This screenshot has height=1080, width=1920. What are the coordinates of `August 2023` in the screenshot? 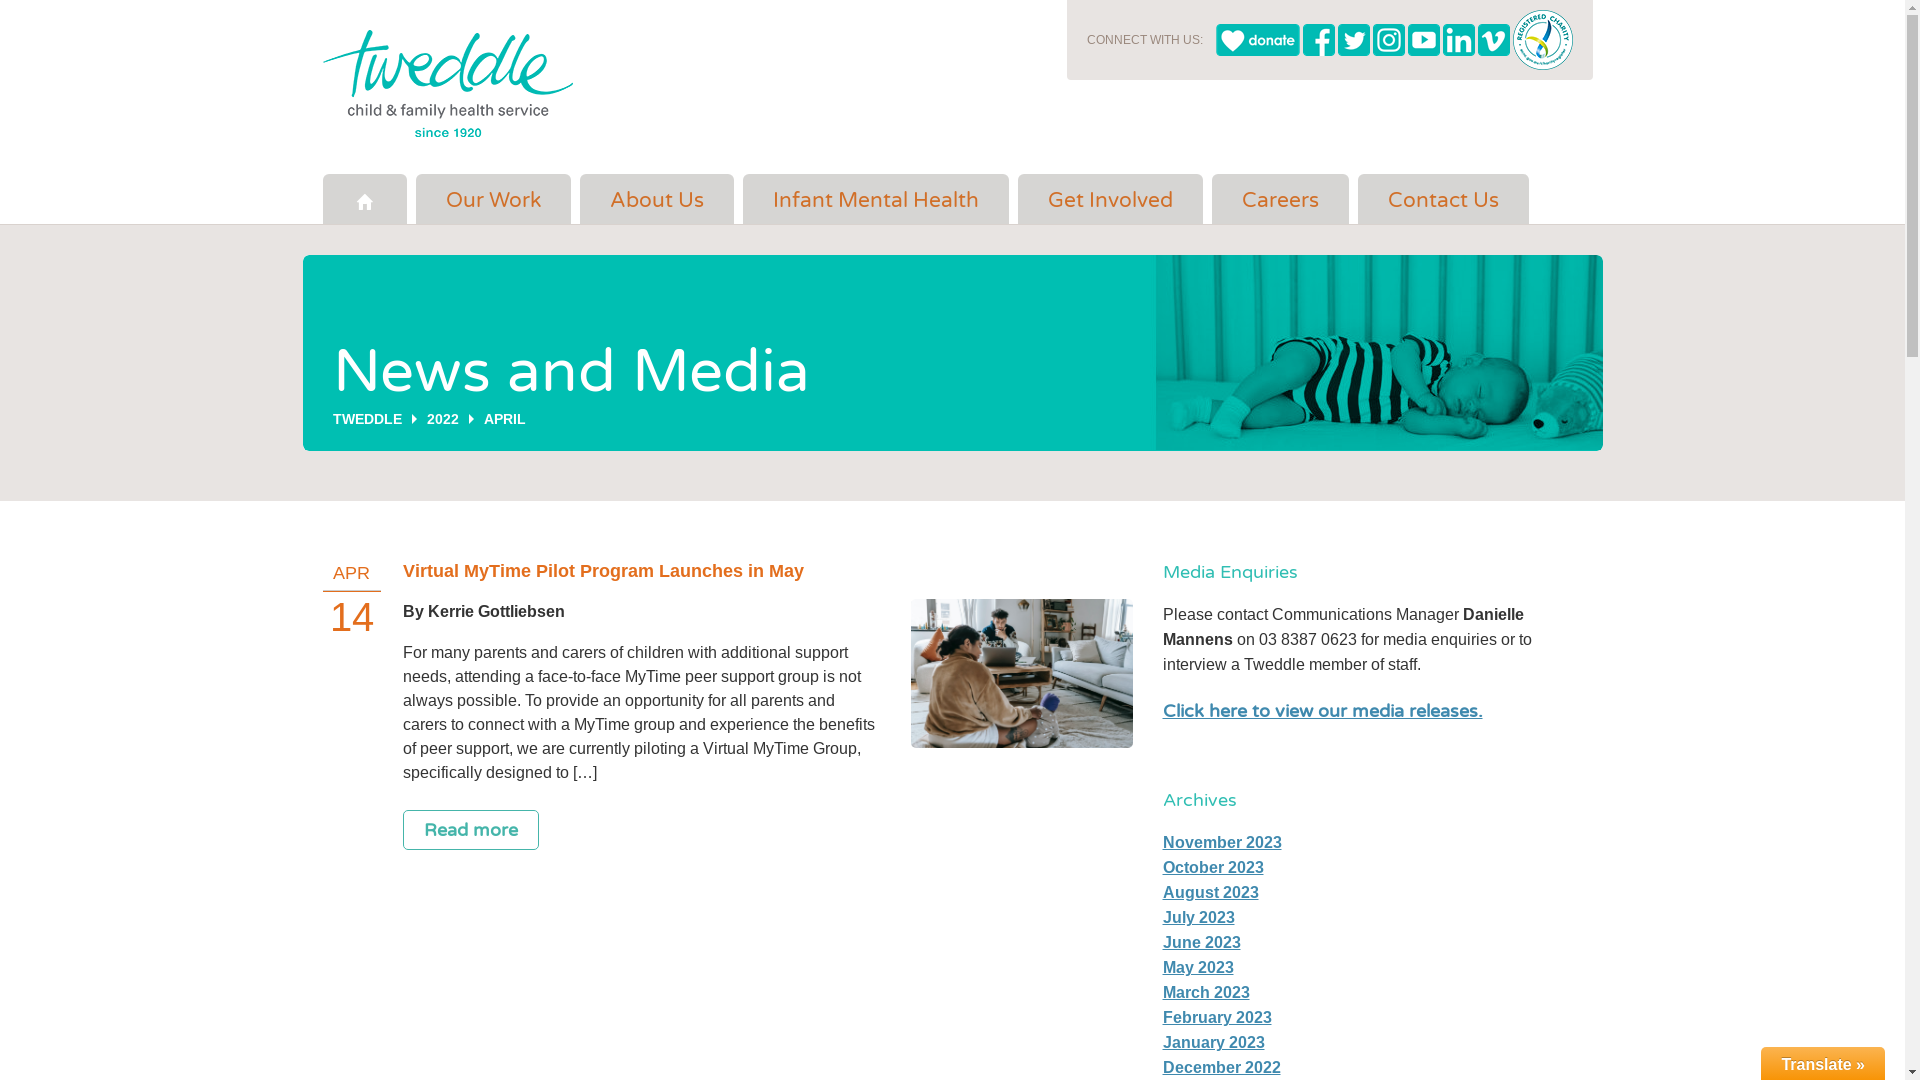 It's located at (1210, 892).